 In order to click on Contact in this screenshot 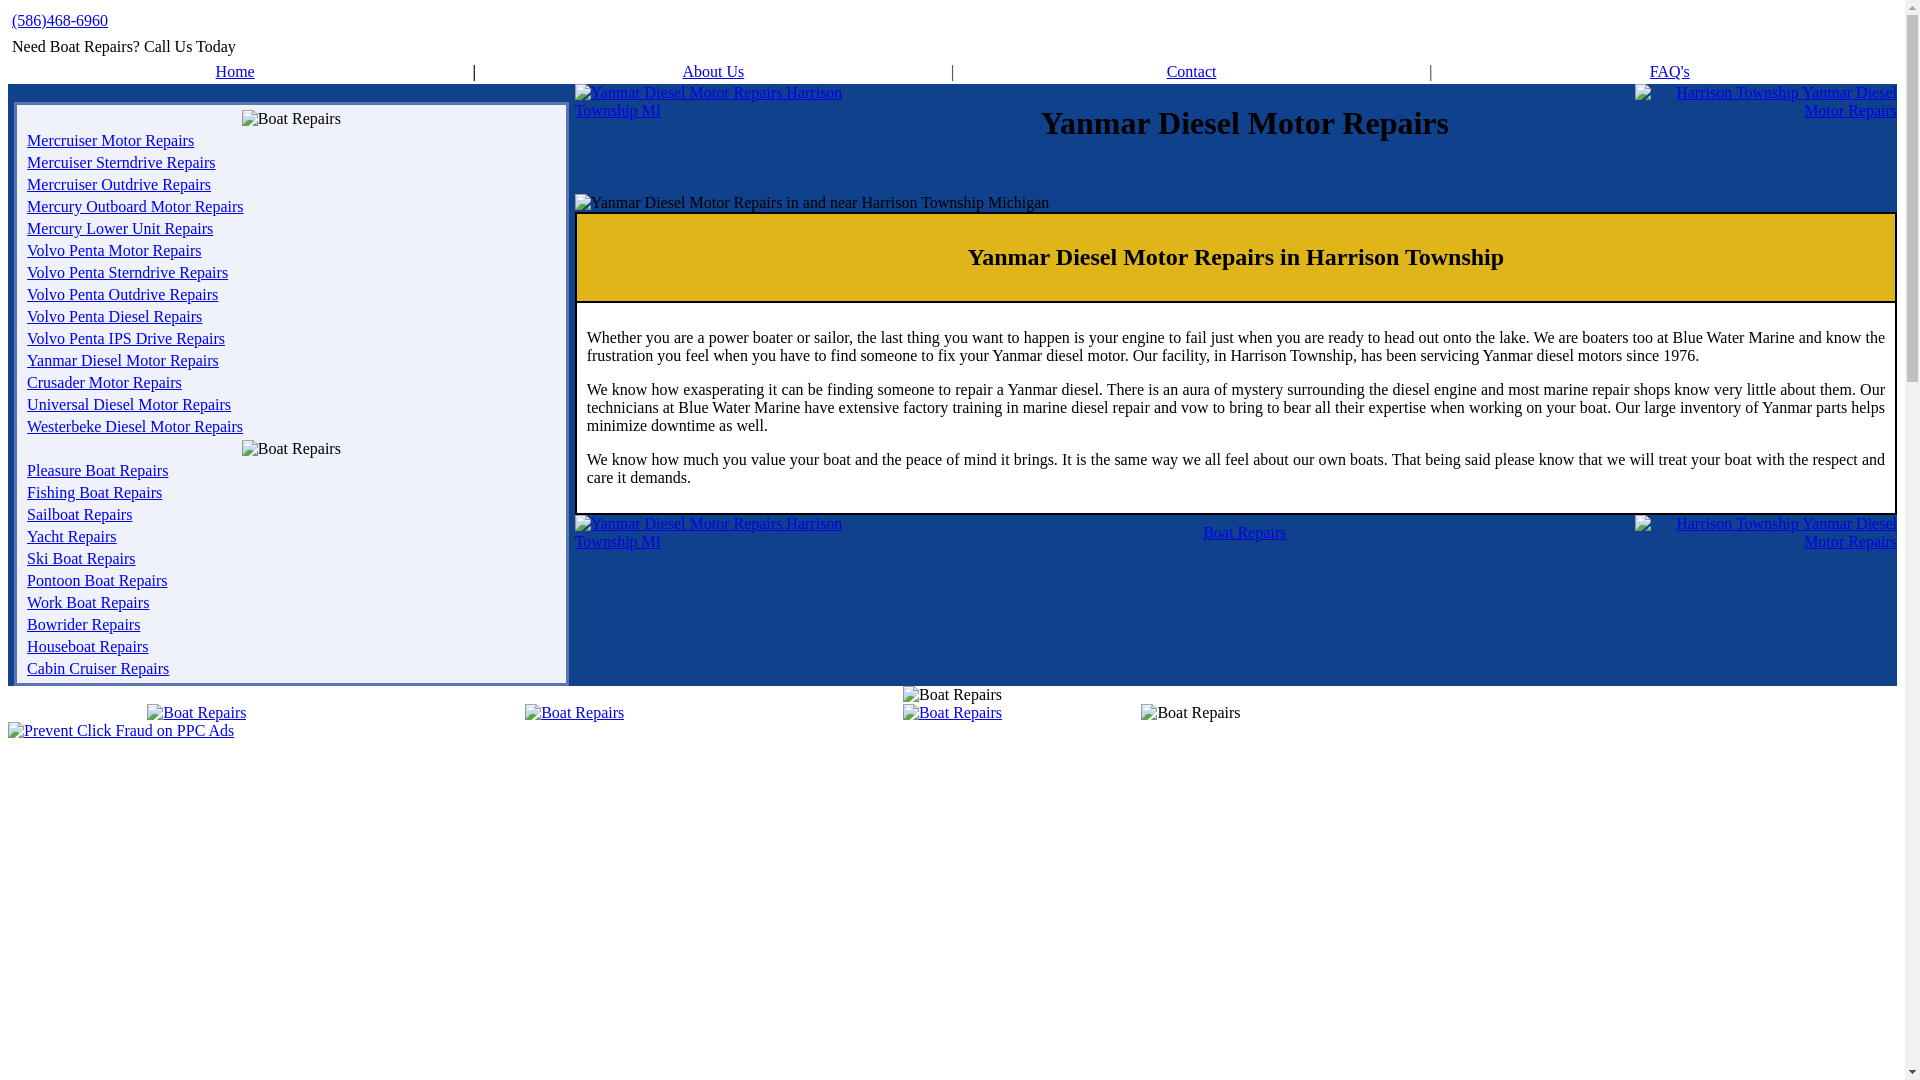, I will do `click(1192, 70)`.